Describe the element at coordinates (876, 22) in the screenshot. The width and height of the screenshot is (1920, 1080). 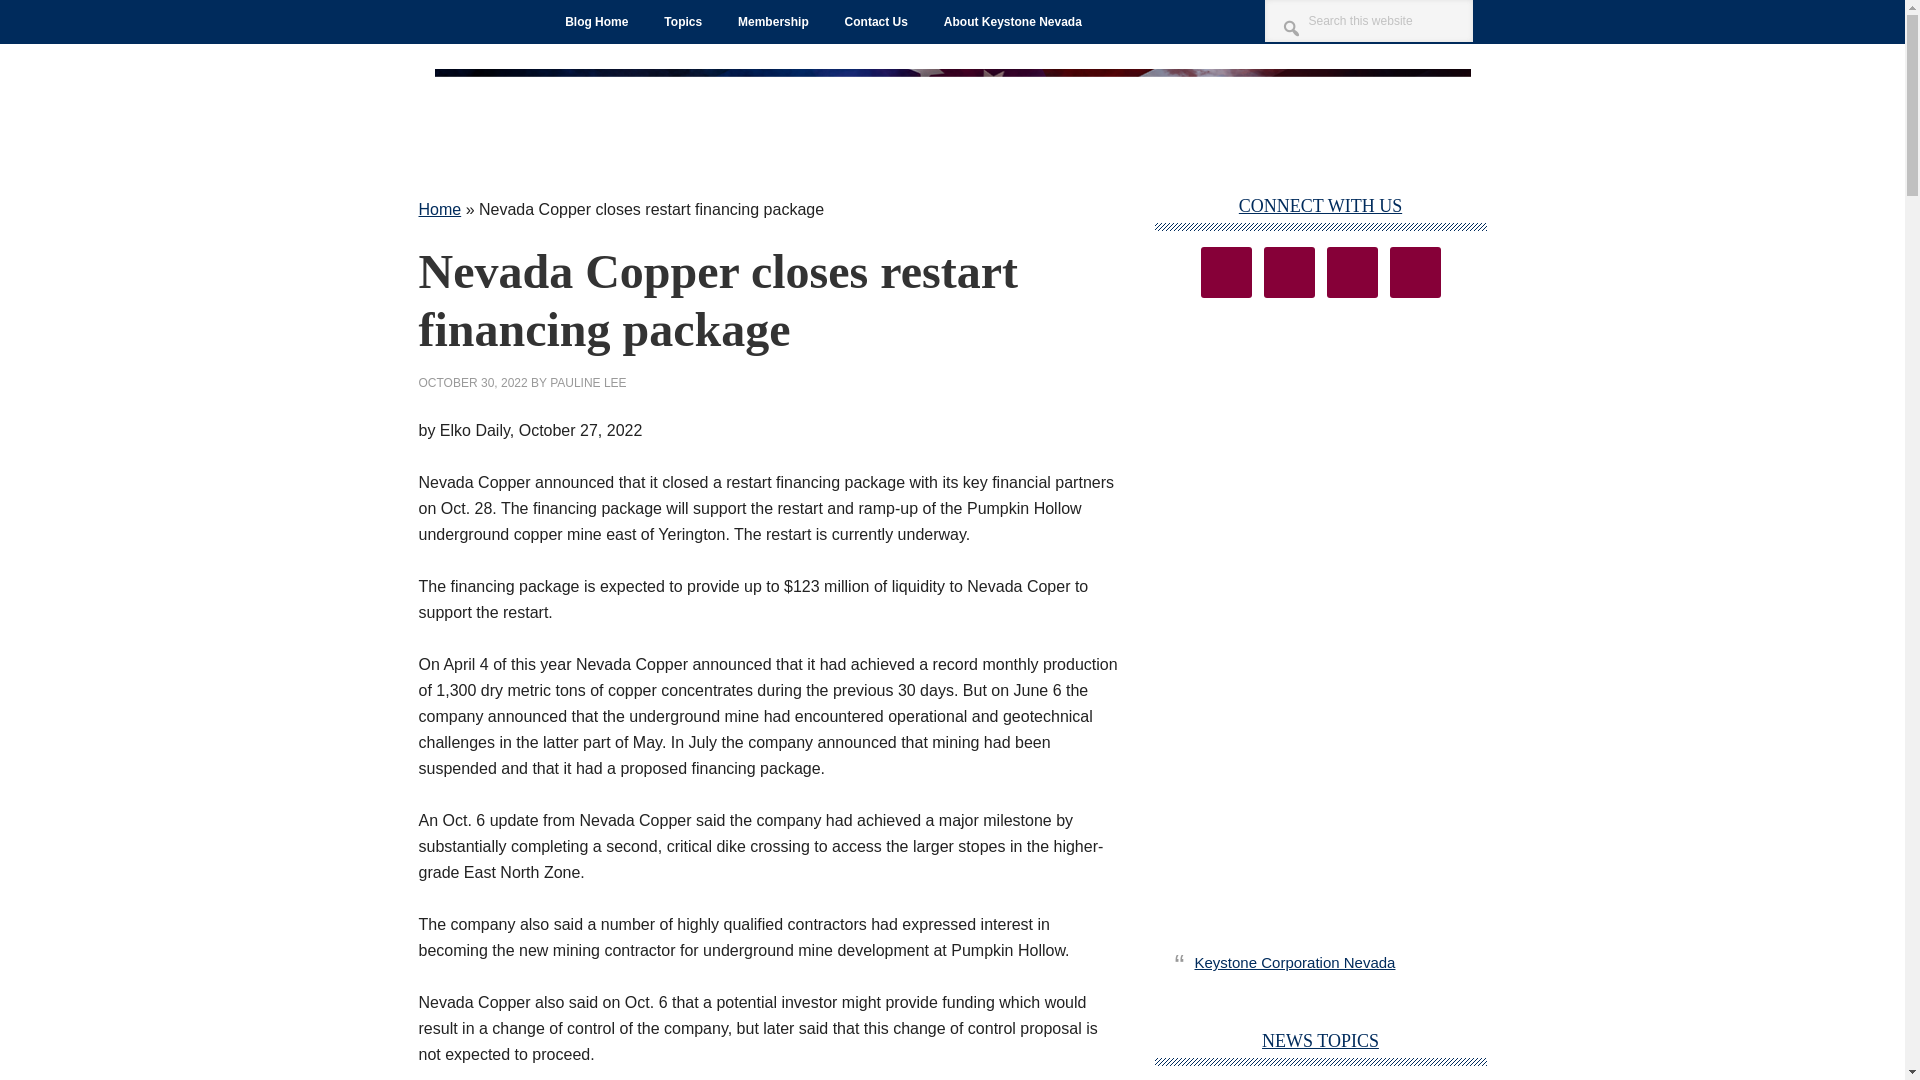
I see `Contact Us` at that location.